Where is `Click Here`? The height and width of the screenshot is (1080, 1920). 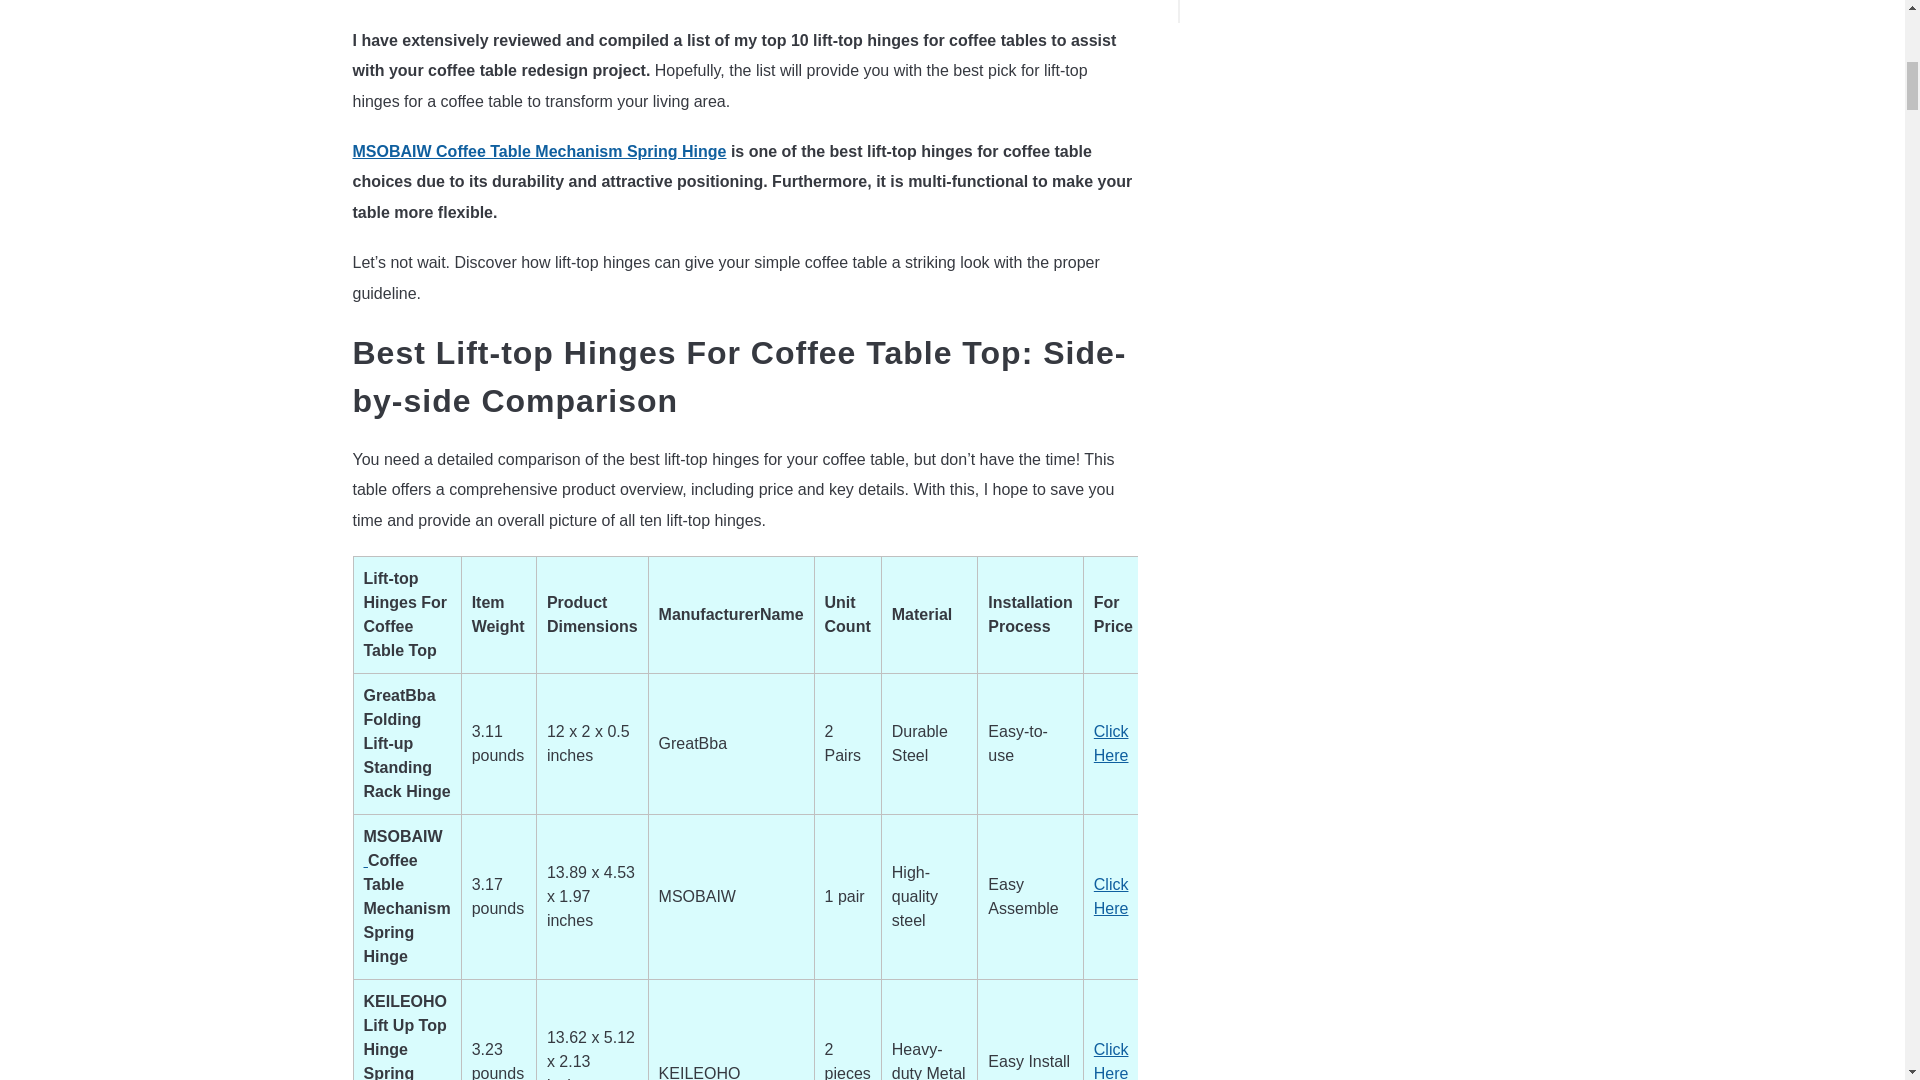 Click Here is located at coordinates (1111, 1060).